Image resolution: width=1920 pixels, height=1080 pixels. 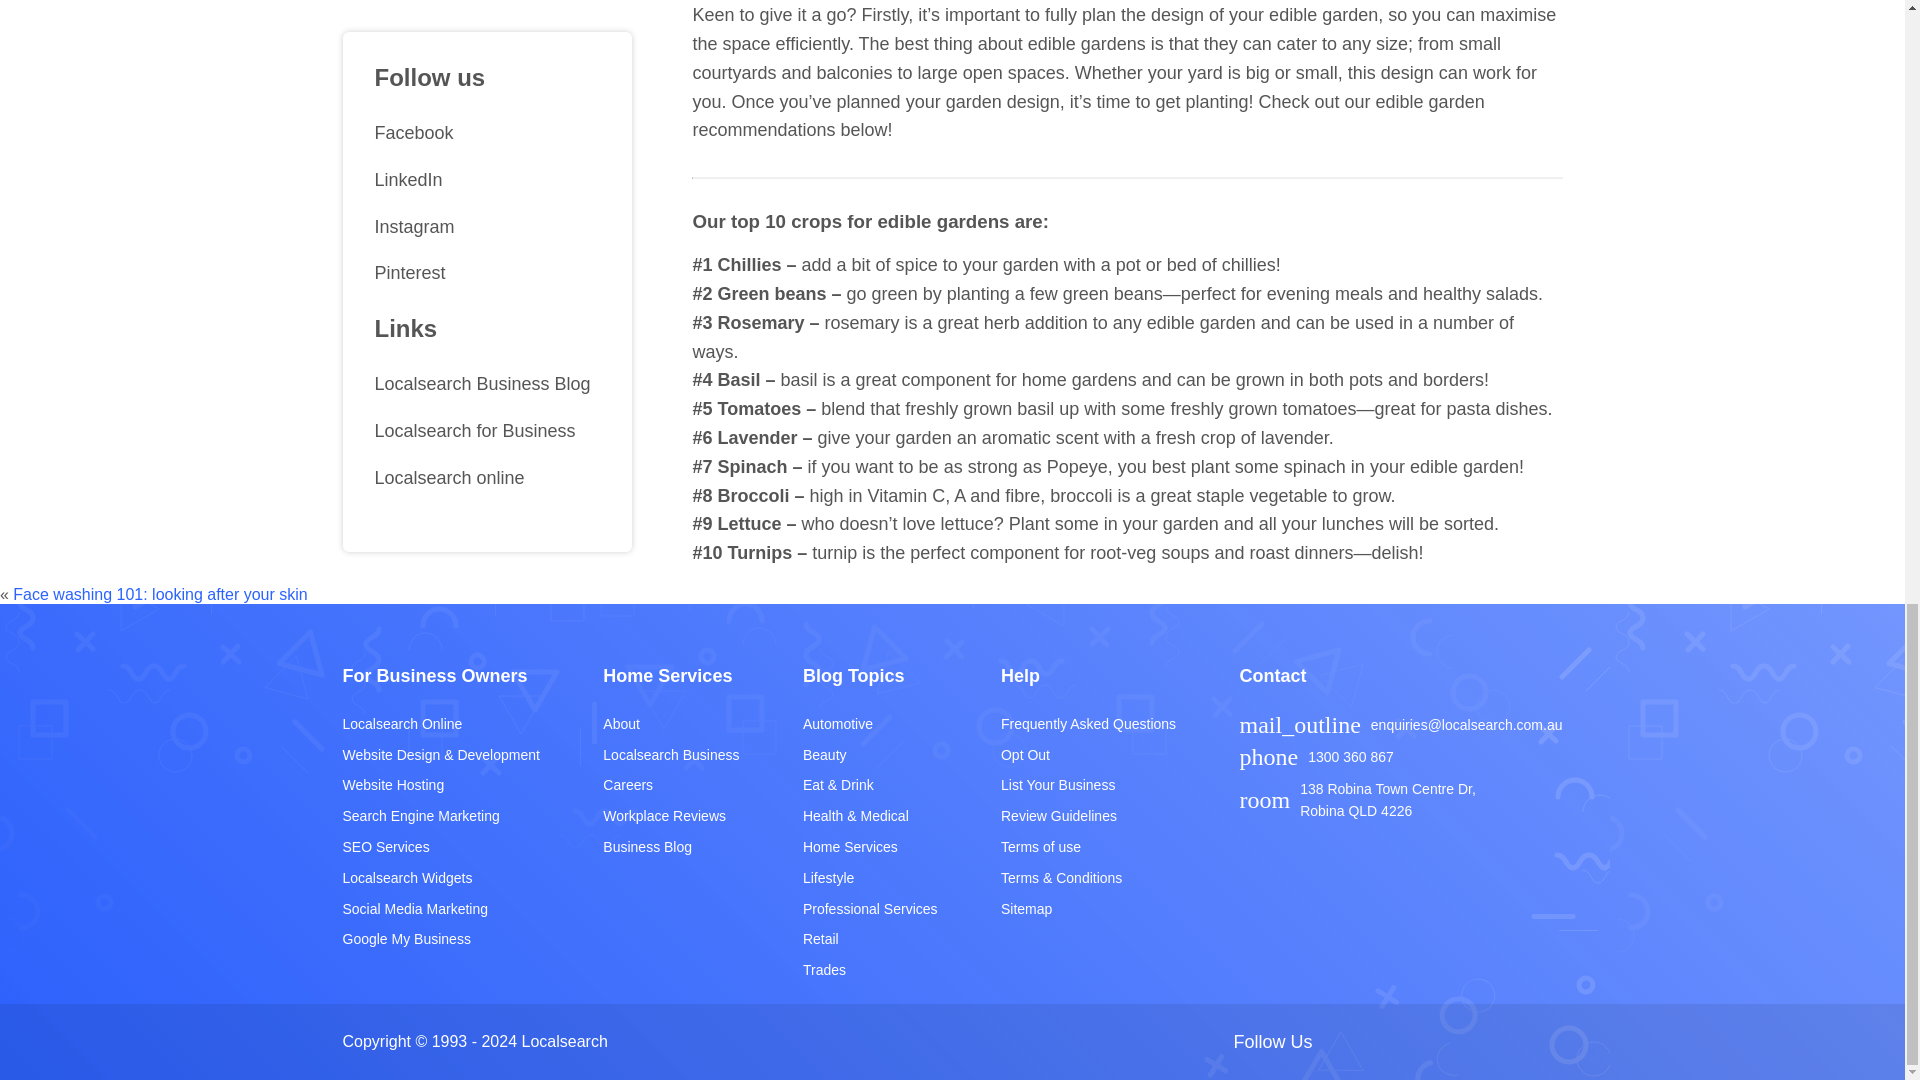 I want to click on Search Engine Marketing, so click(x=440, y=816).